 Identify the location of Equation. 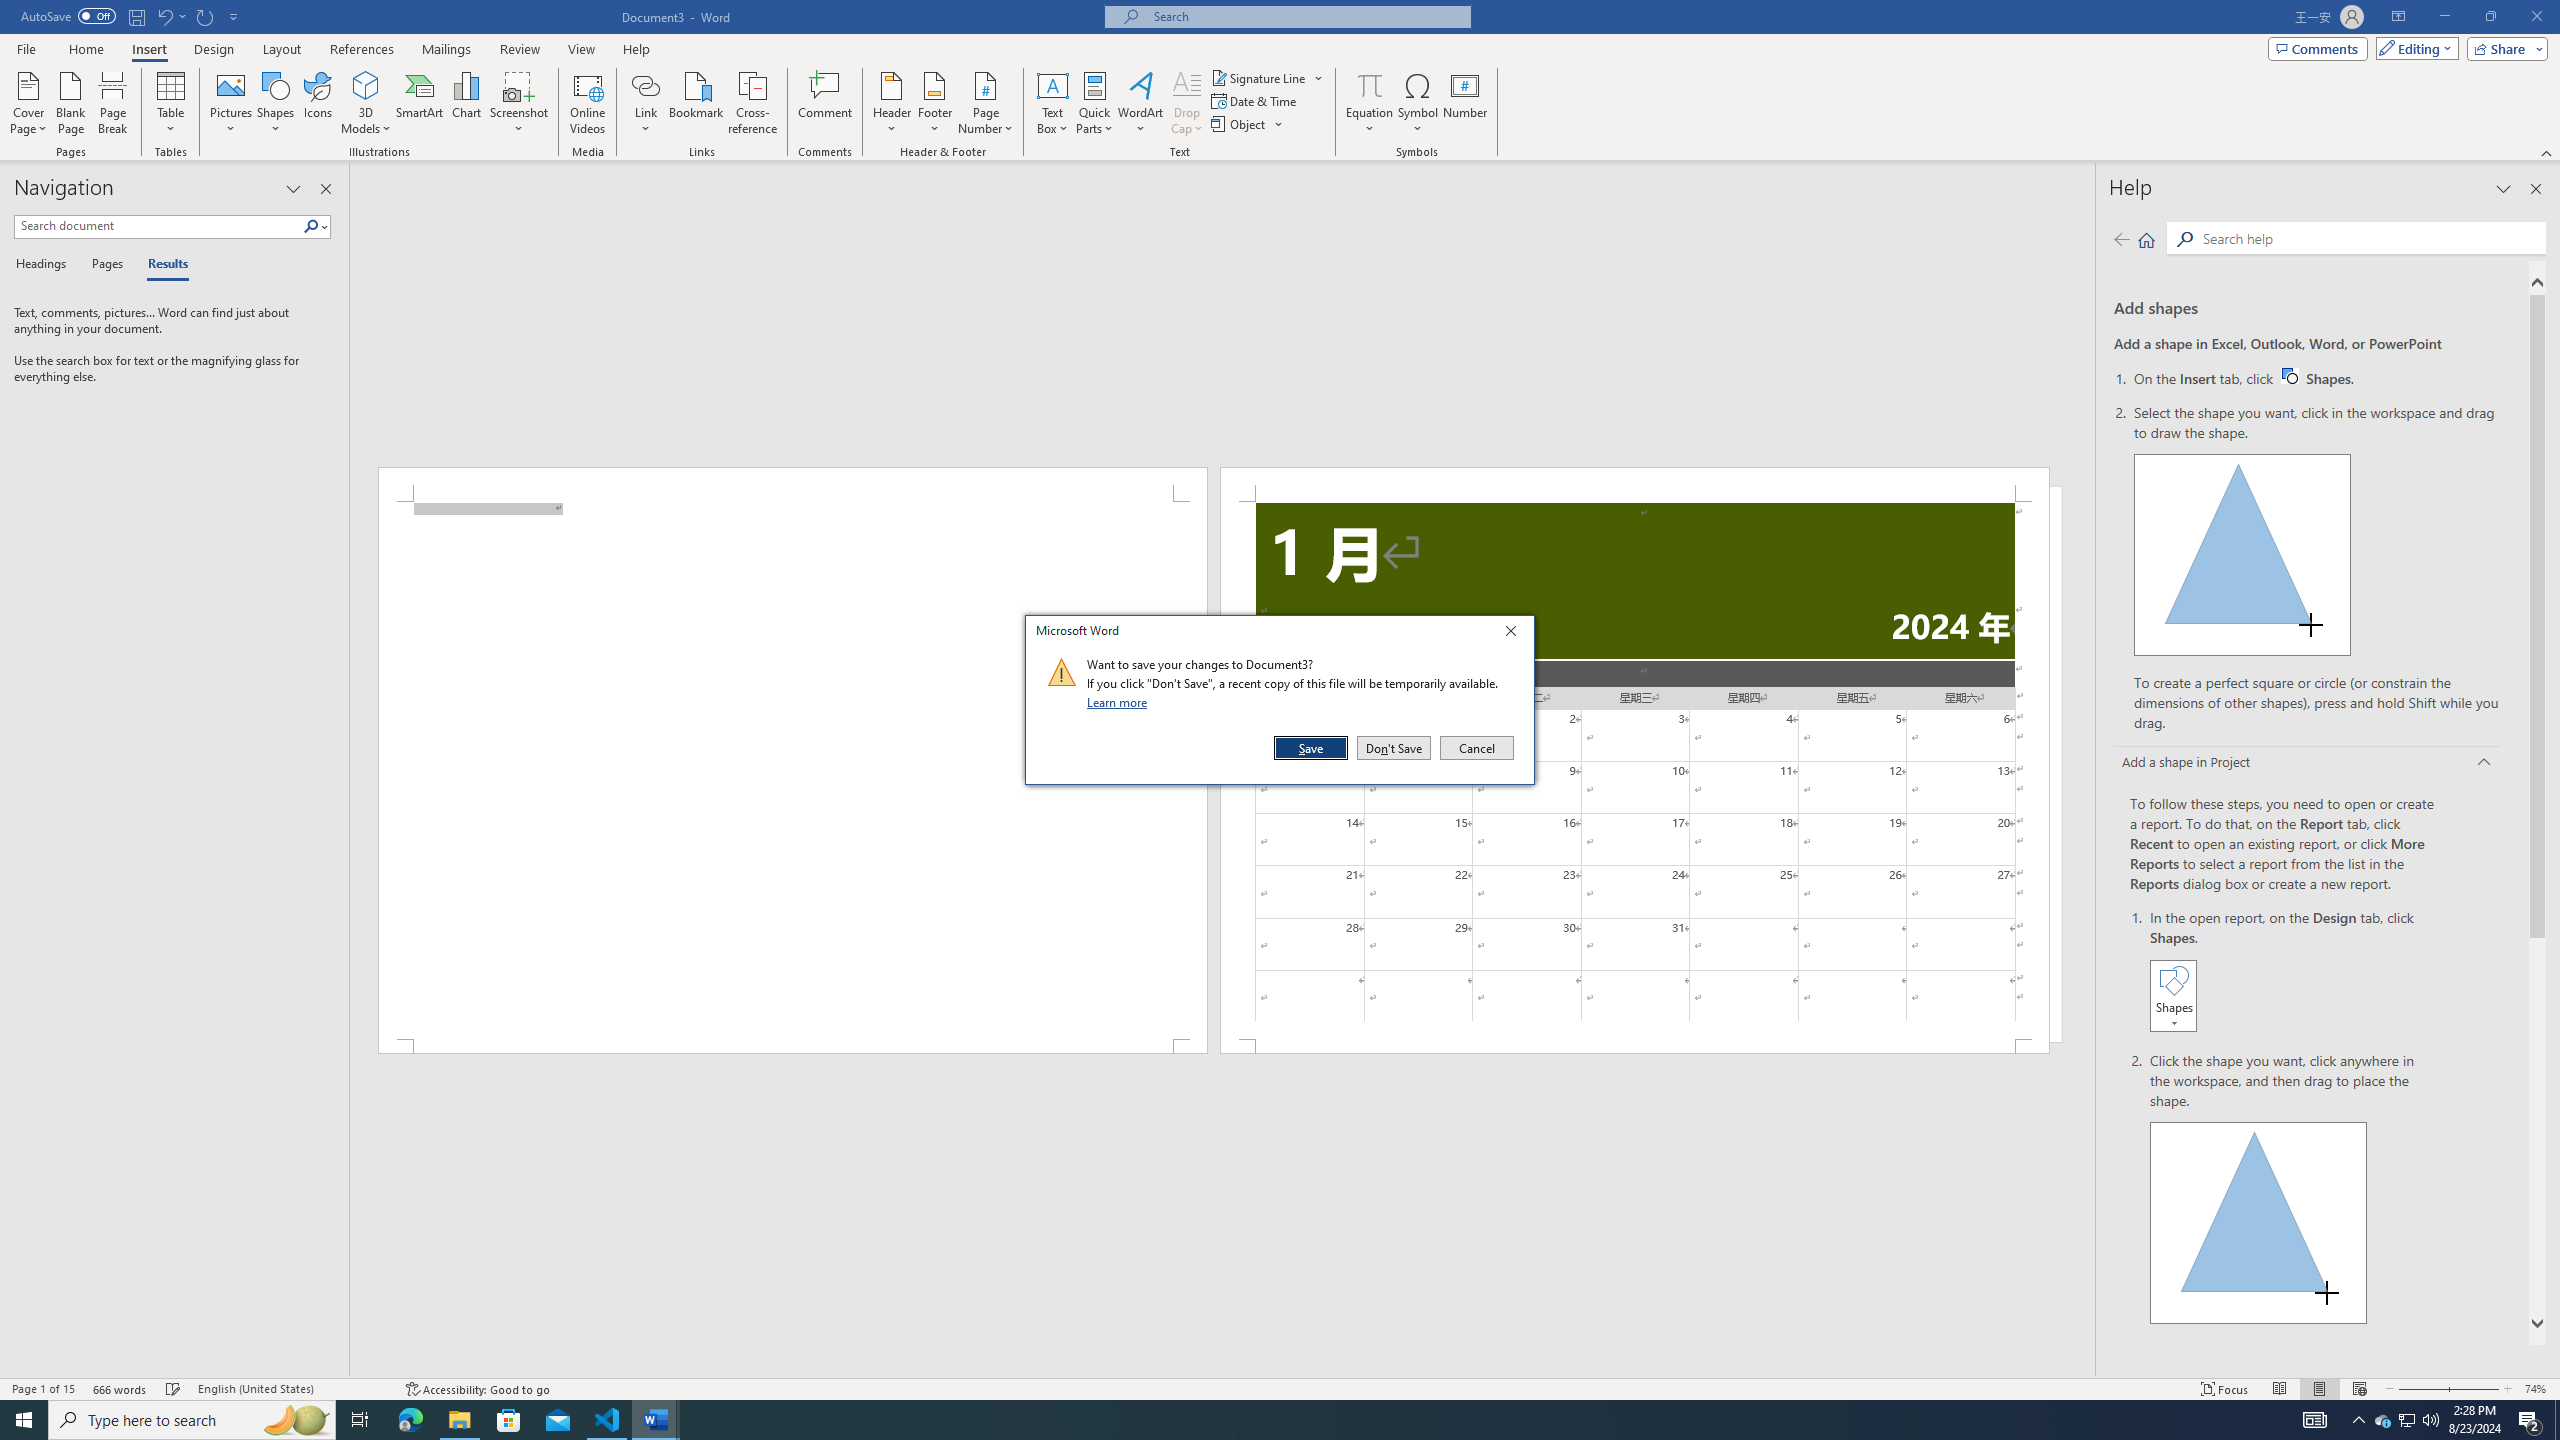
(1370, 103).